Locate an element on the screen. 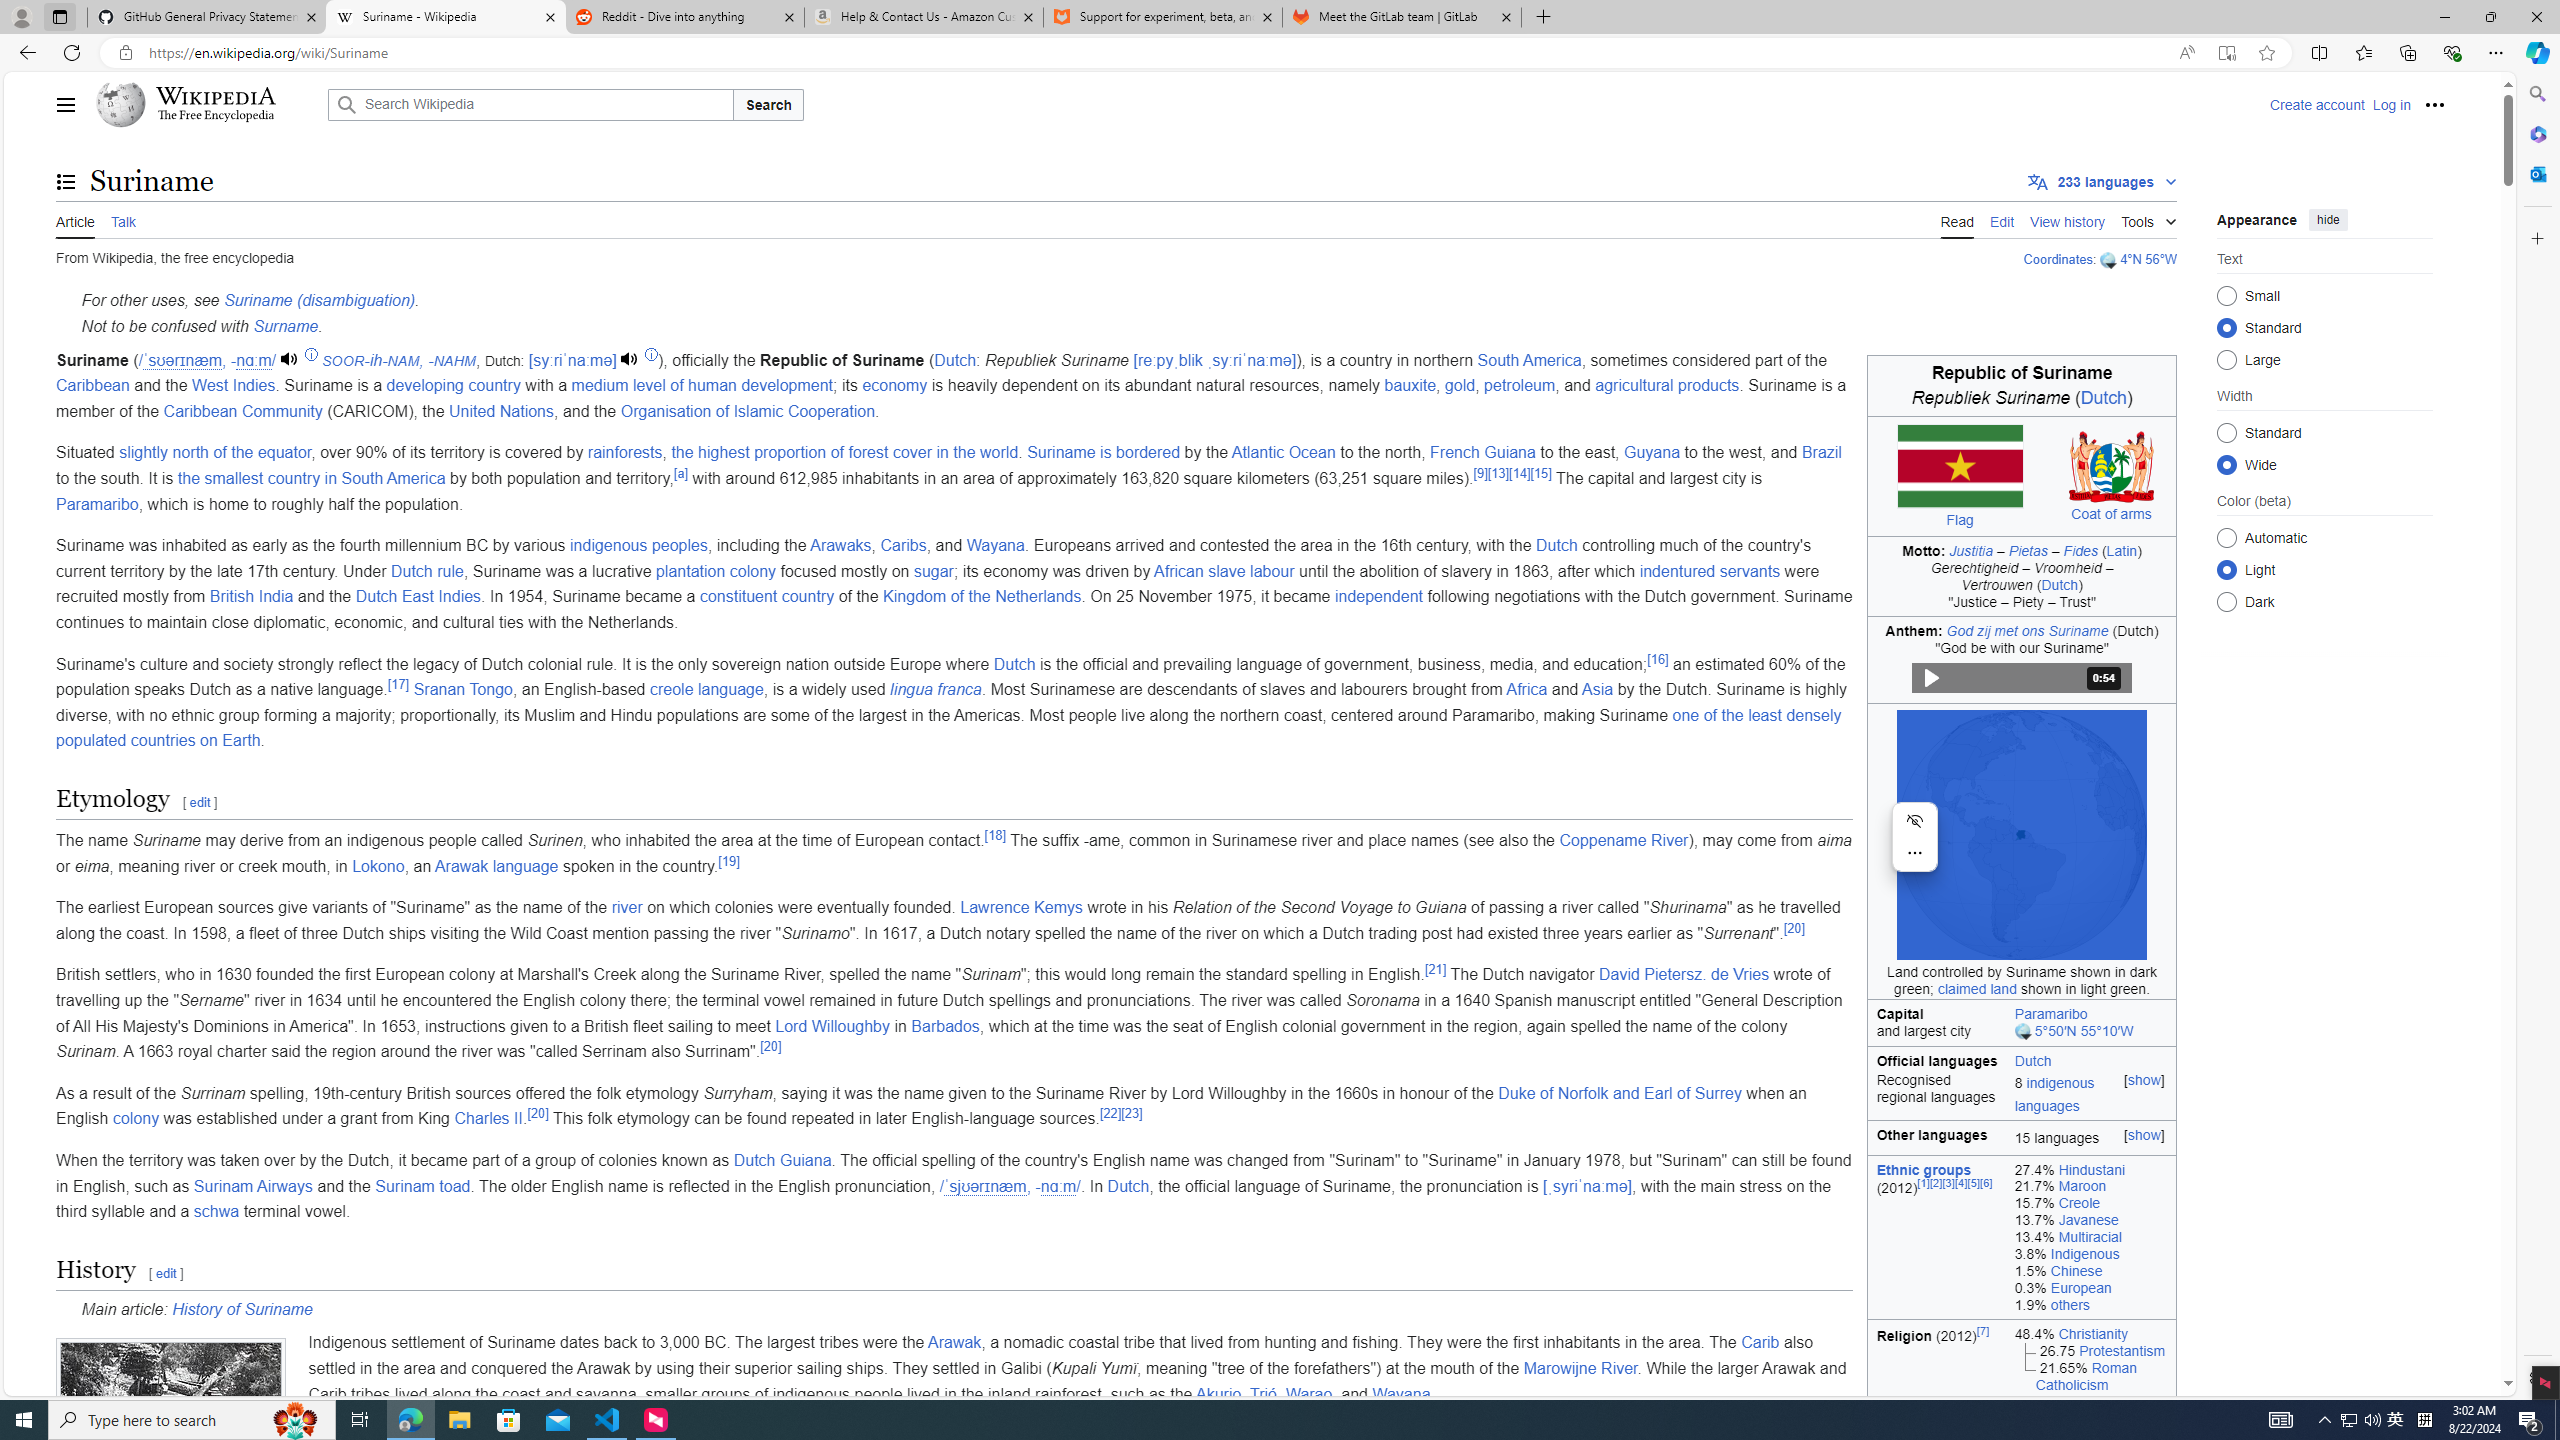 Image resolution: width=2560 pixels, height=1440 pixels. Automatic is located at coordinates (2226, 538).